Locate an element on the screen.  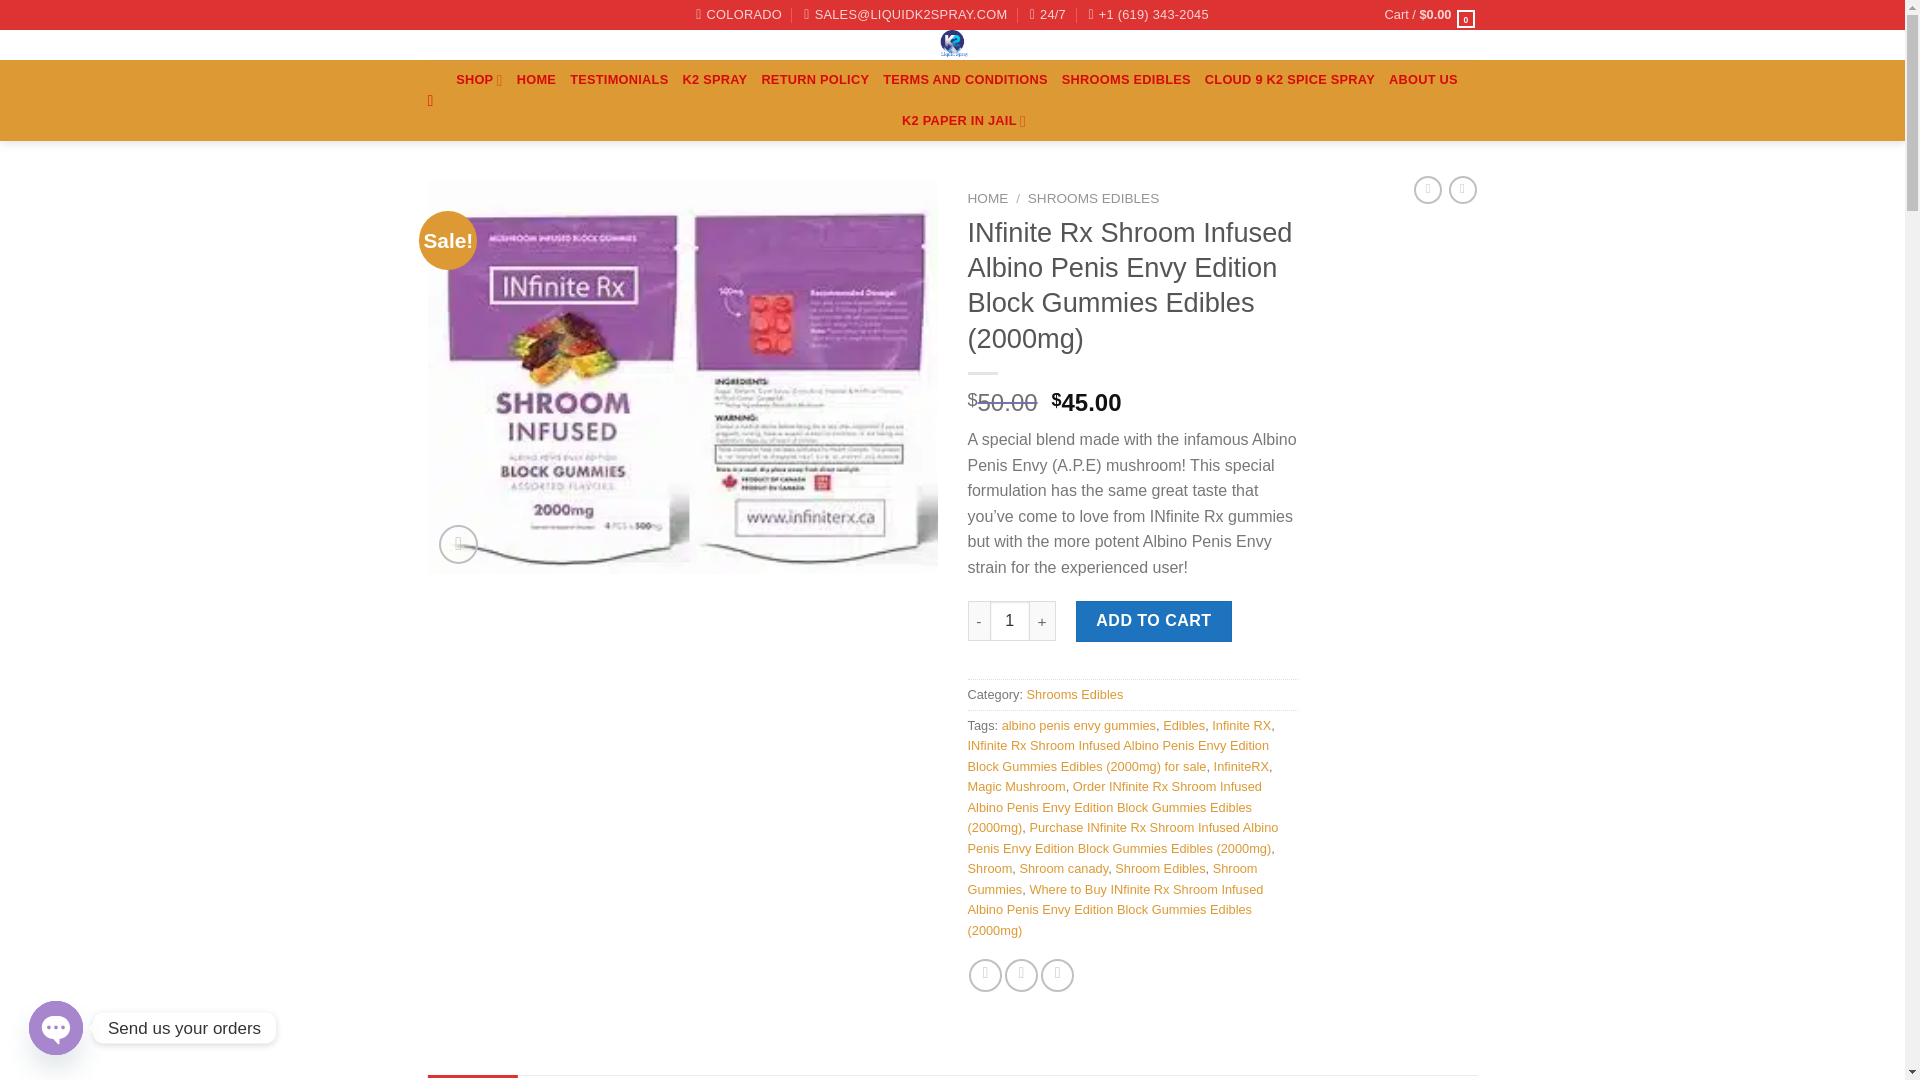
Zoom is located at coordinates (458, 544).